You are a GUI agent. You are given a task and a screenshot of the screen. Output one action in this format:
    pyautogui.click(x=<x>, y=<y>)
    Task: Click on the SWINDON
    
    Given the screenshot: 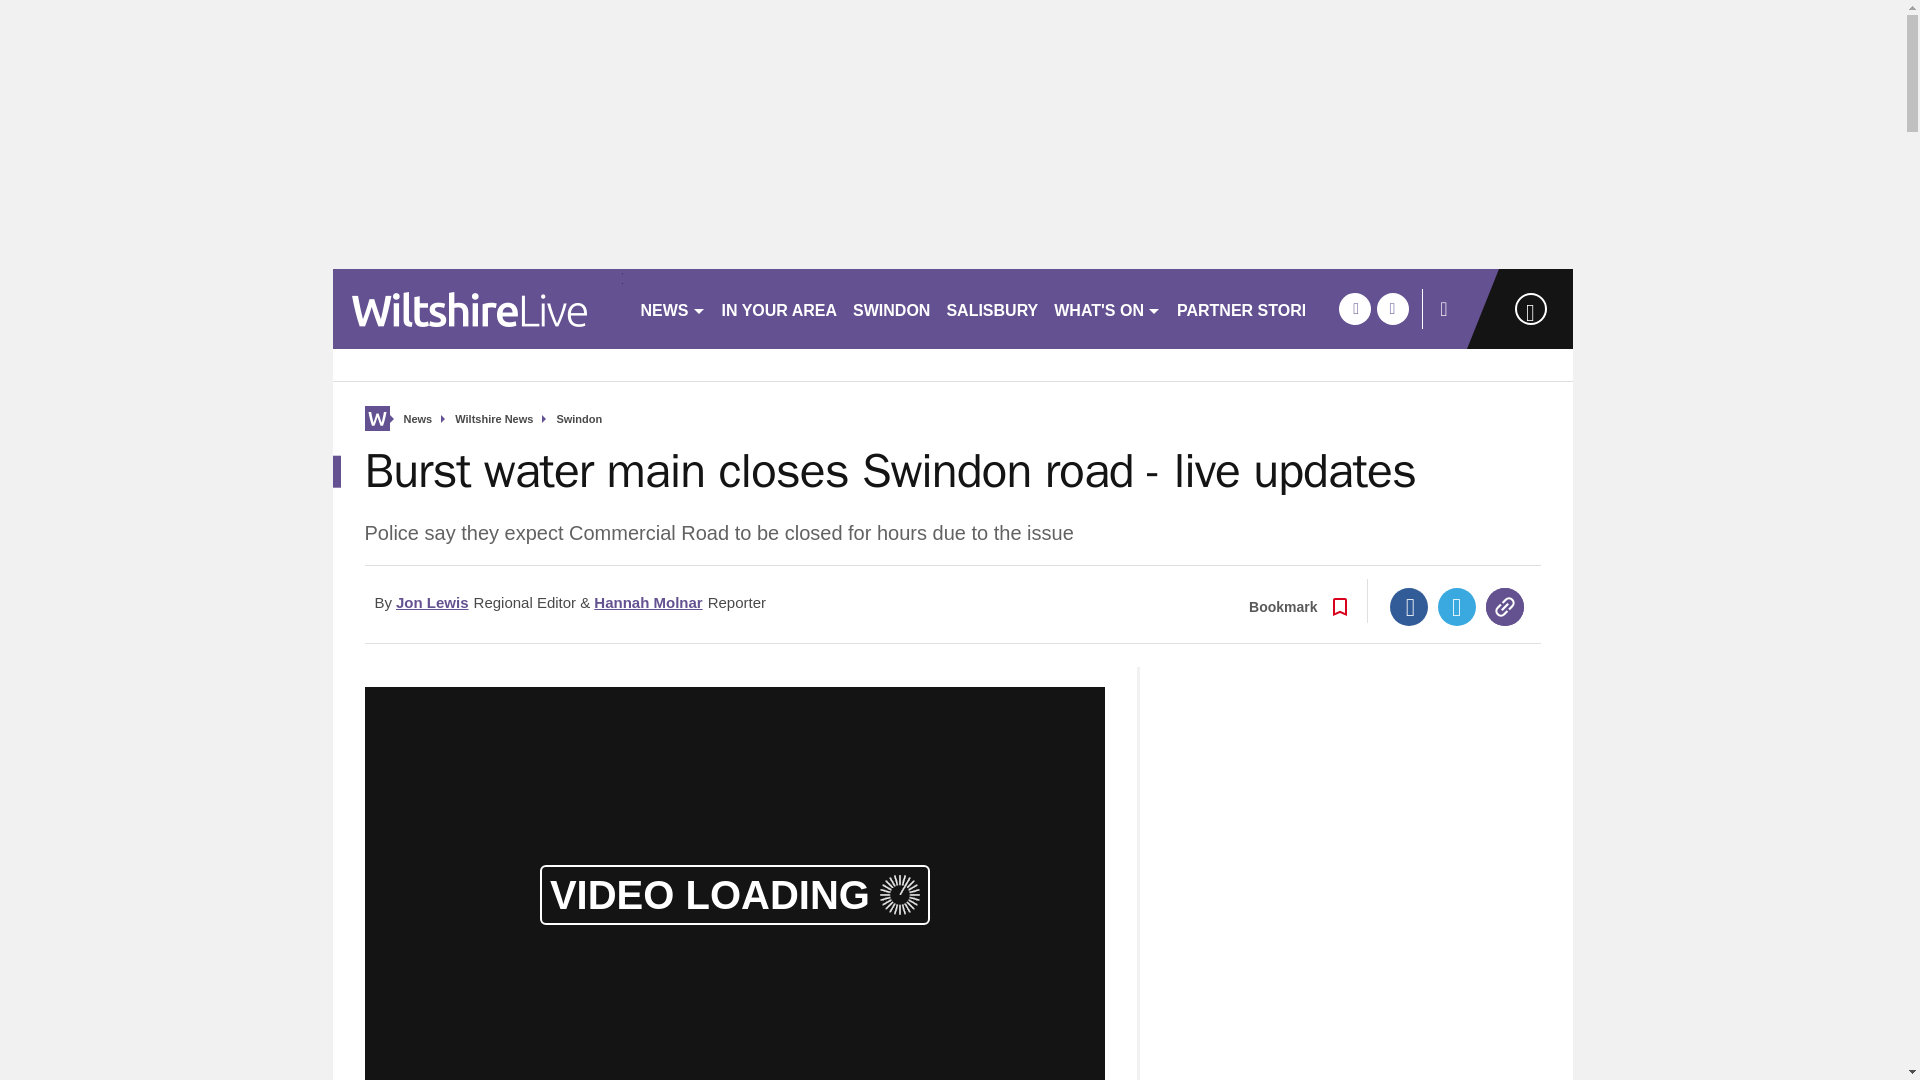 What is the action you would take?
    pyautogui.click(x=891, y=308)
    